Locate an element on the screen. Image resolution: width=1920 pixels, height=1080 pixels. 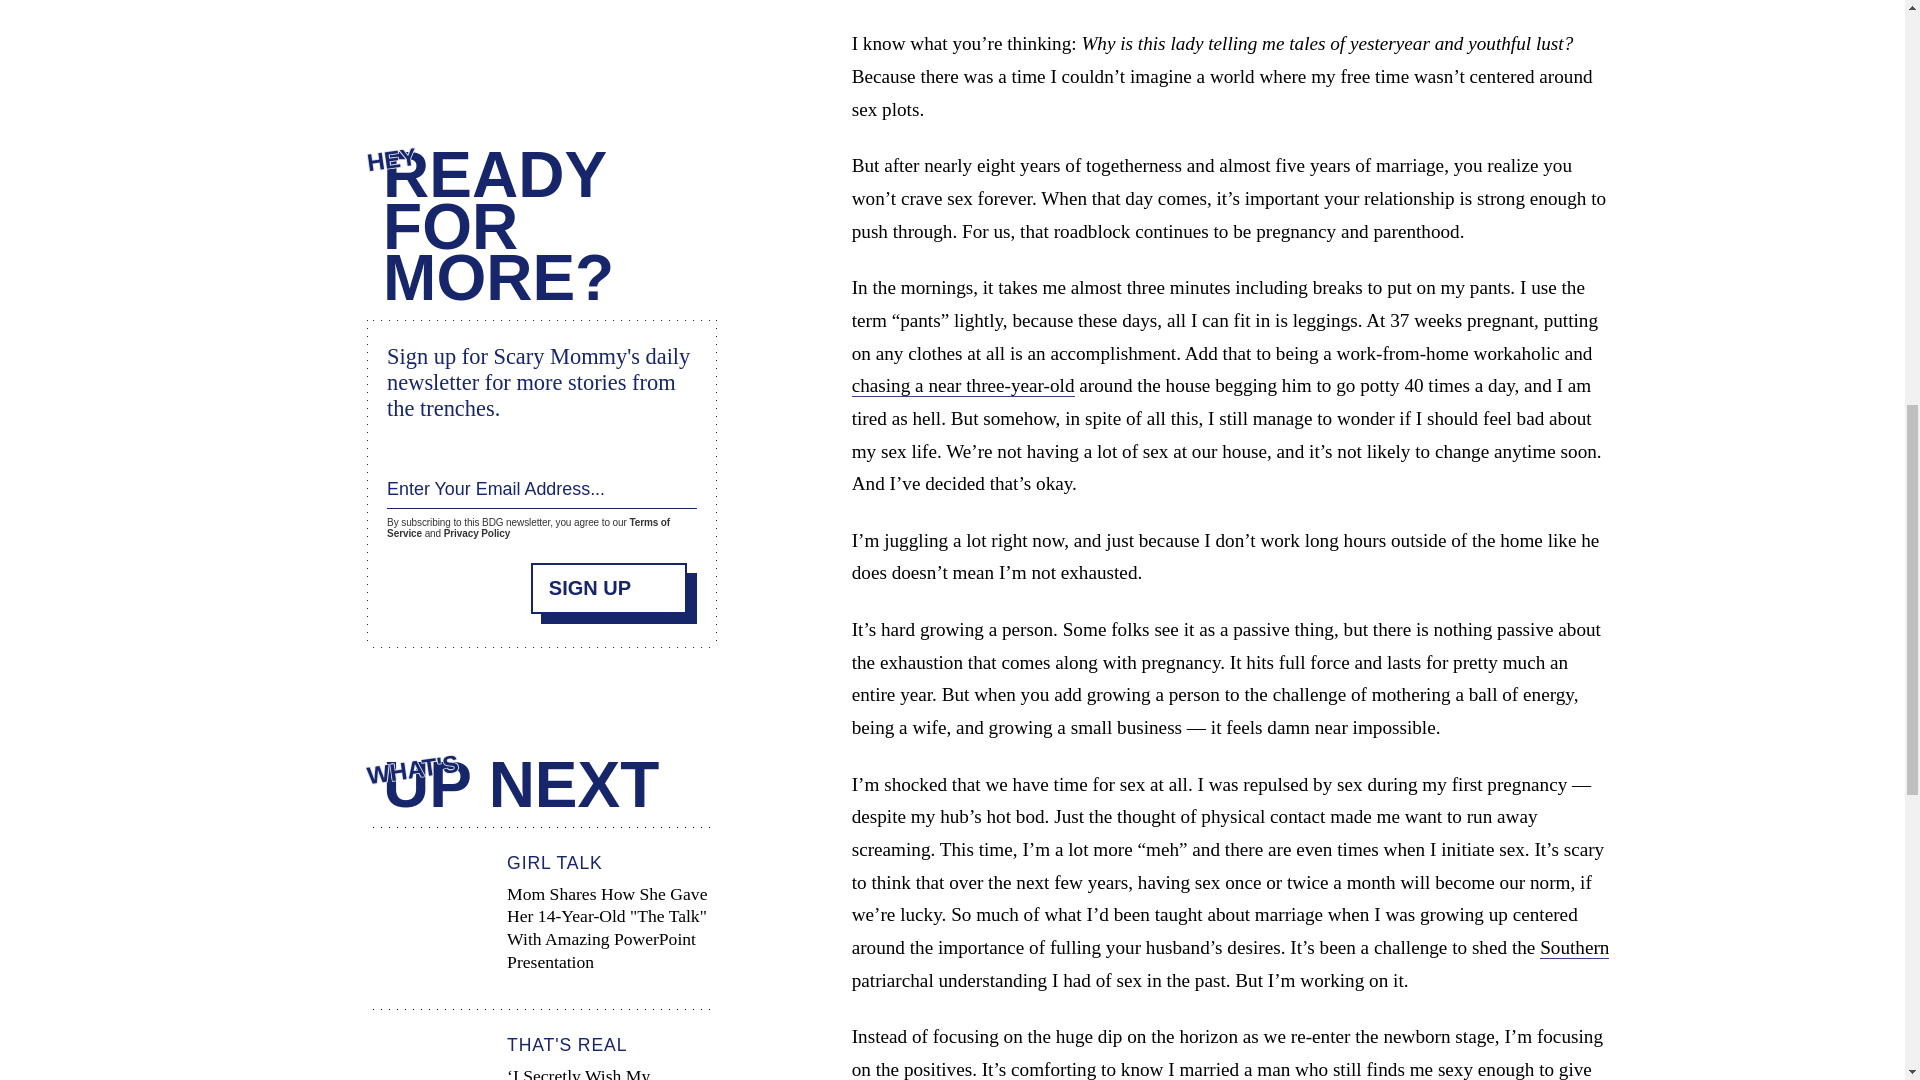
SIGN UP is located at coordinates (609, 586).